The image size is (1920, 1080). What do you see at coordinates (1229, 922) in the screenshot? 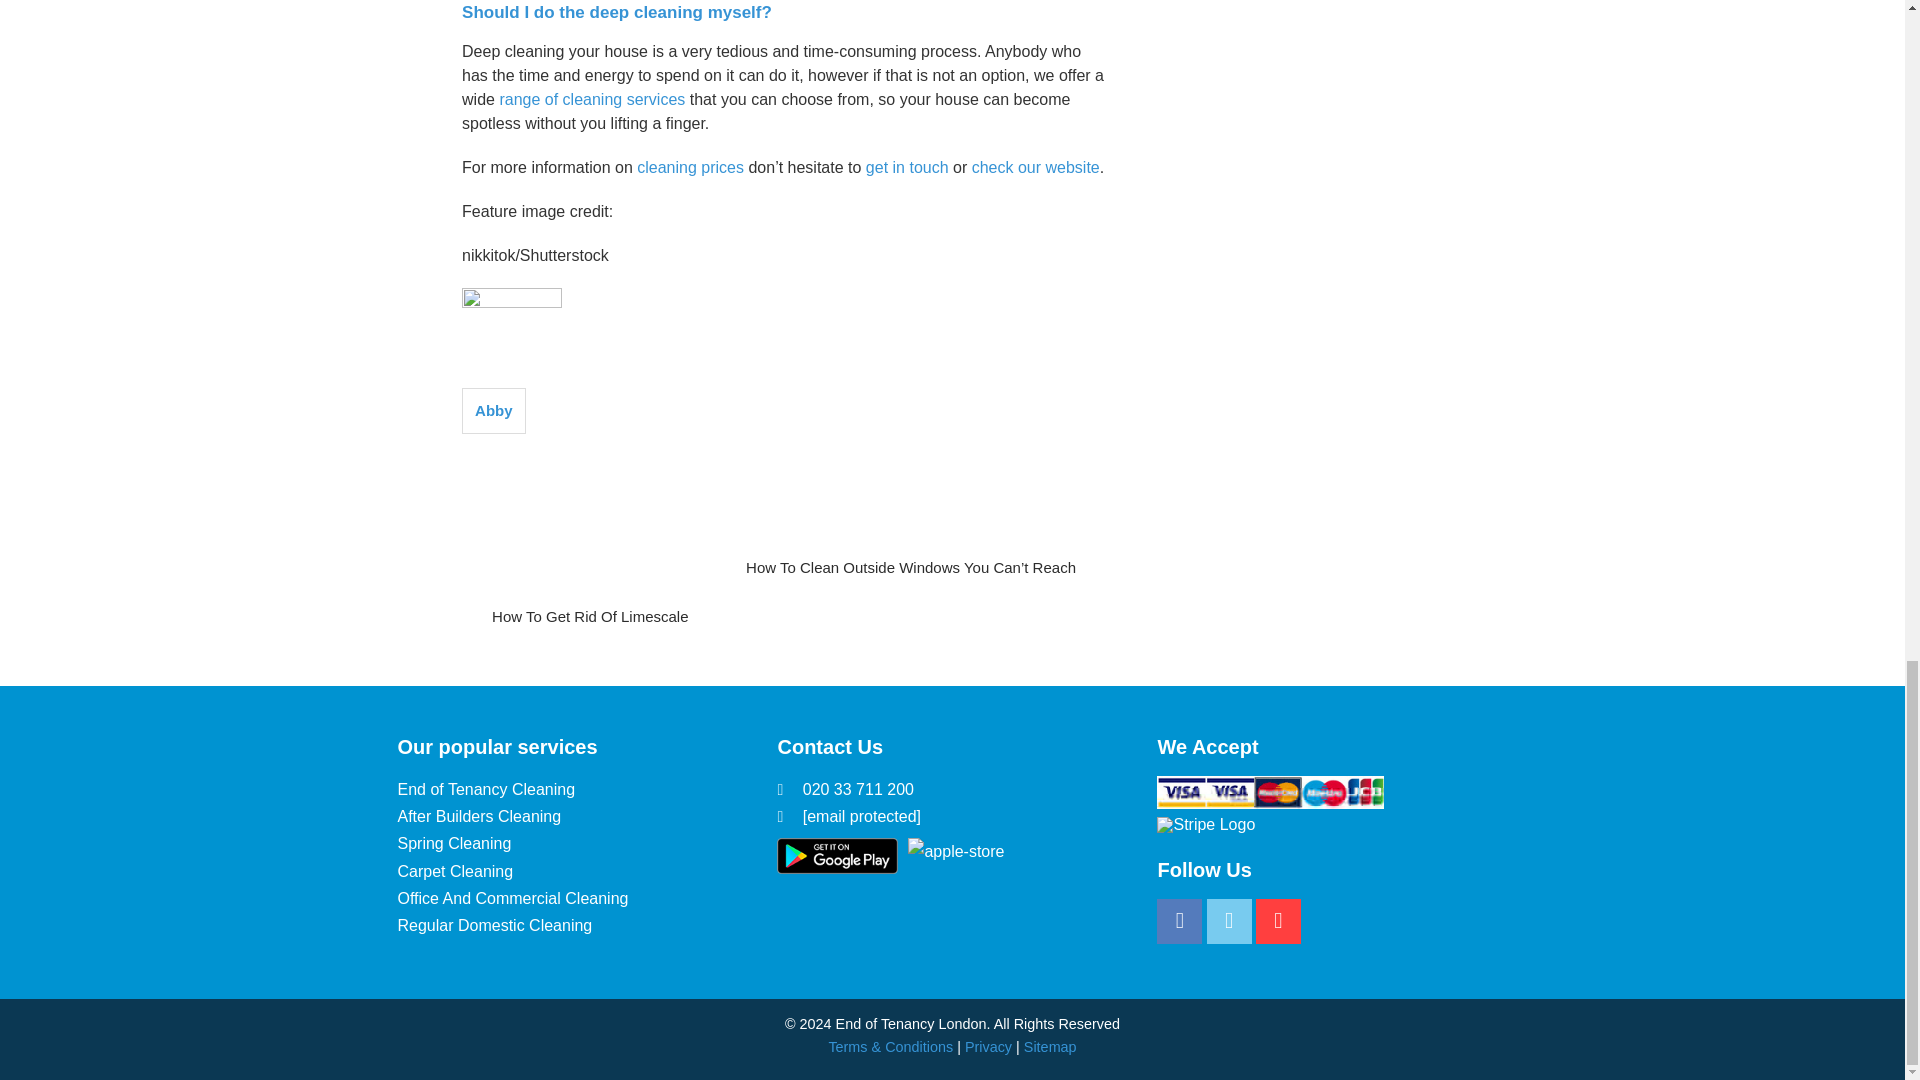
I see `Follow Us On Twitter` at bounding box center [1229, 922].